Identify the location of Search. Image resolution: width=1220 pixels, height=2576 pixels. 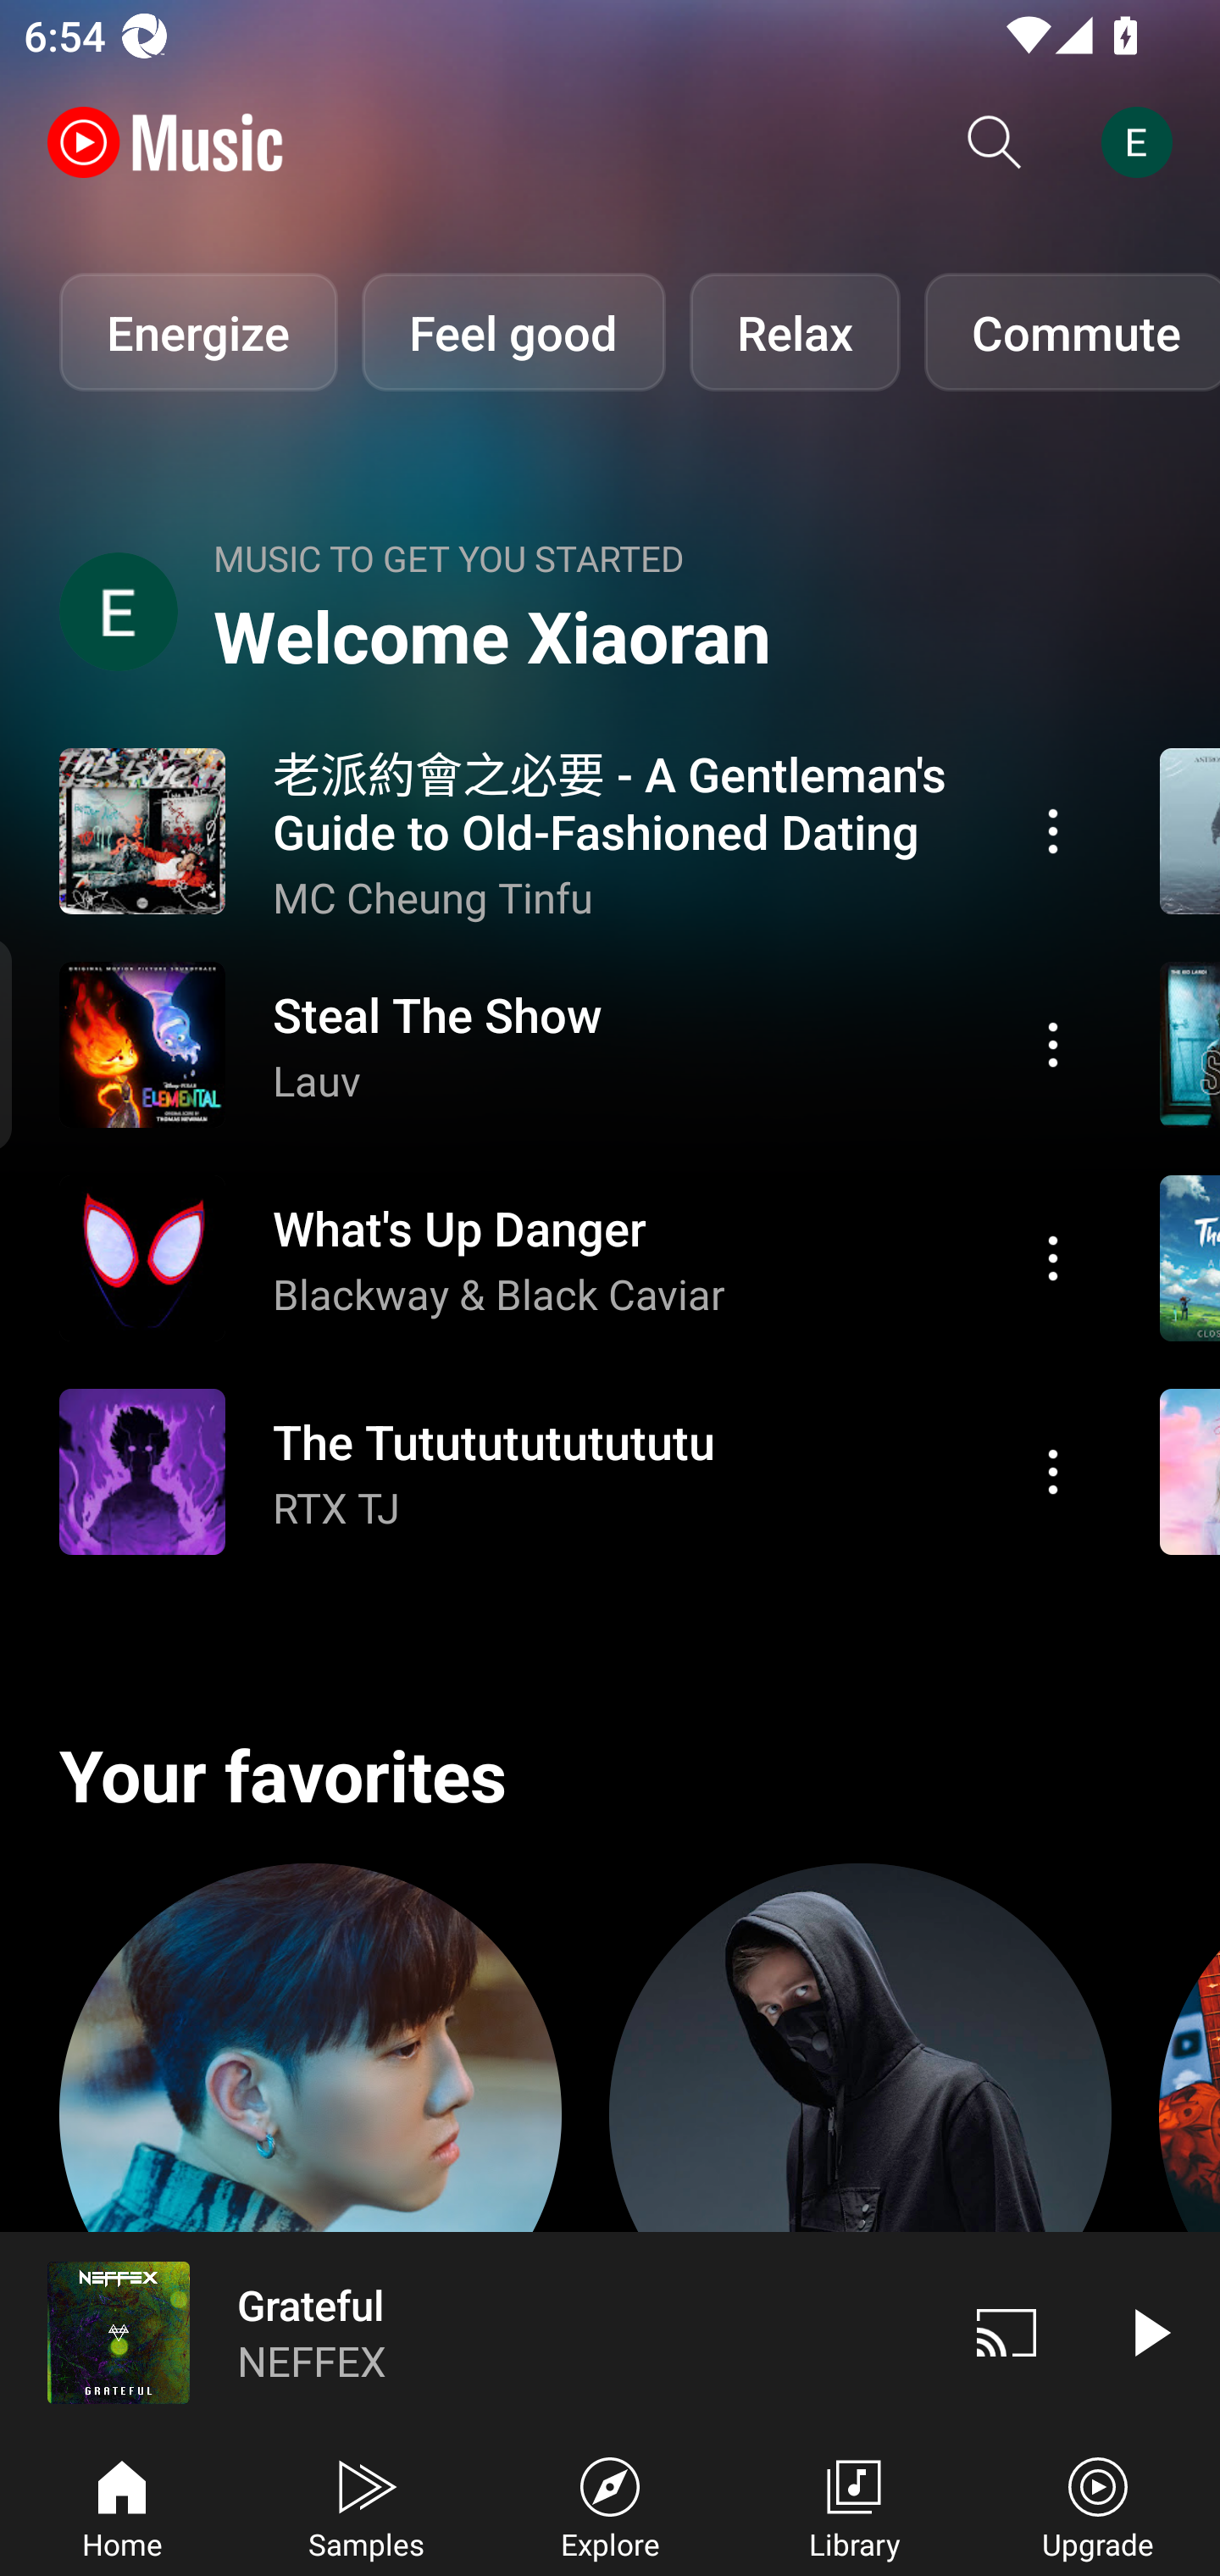
(995, 142).